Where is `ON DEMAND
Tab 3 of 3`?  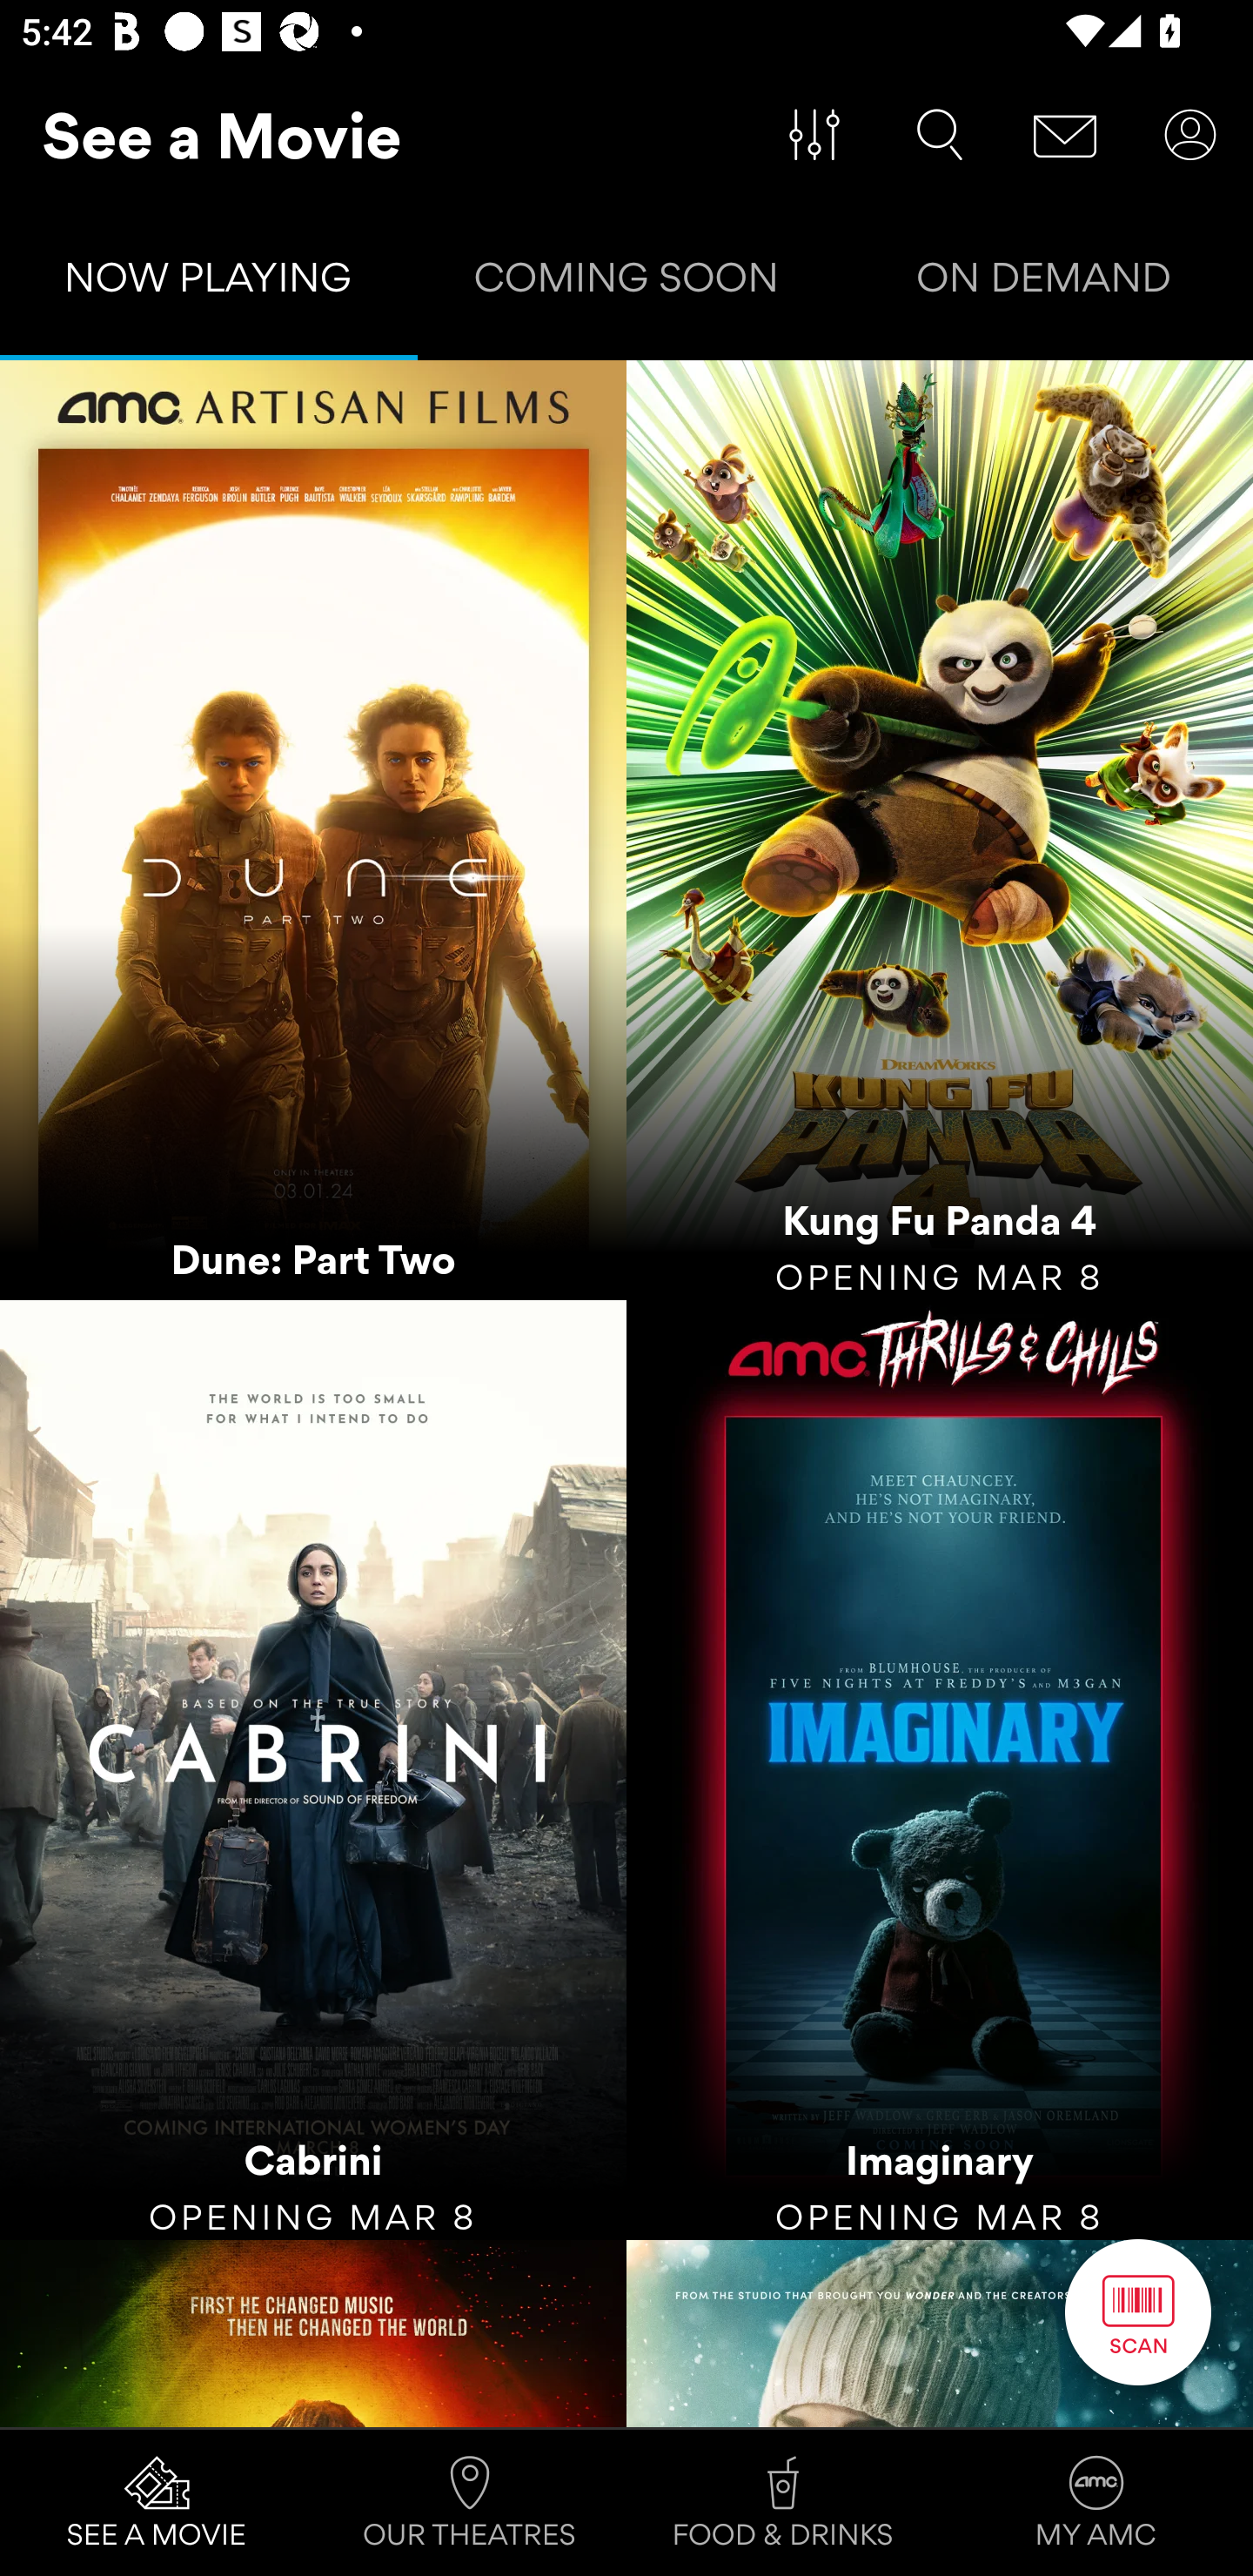
ON DEMAND
Tab 3 of 3 is located at coordinates (1044, 284).